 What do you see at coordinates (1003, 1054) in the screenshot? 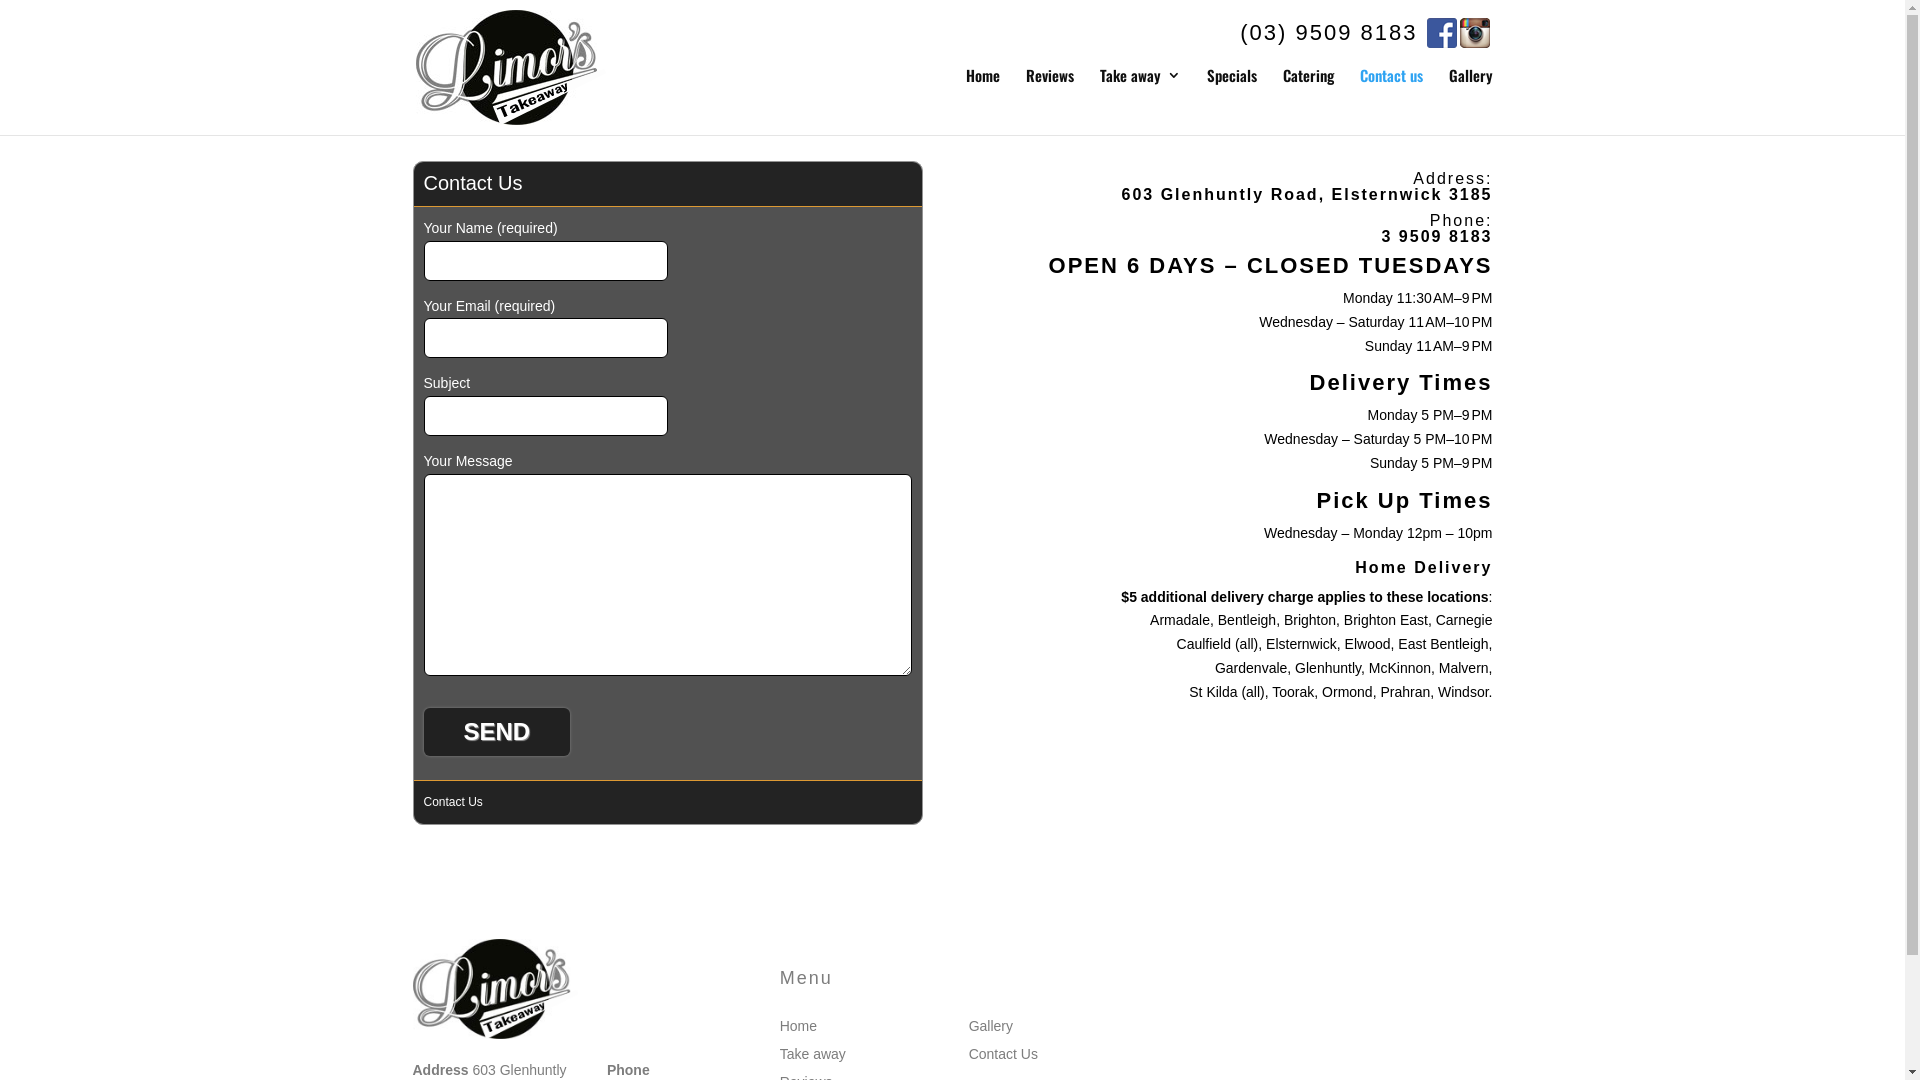
I see `Contact Us` at bounding box center [1003, 1054].